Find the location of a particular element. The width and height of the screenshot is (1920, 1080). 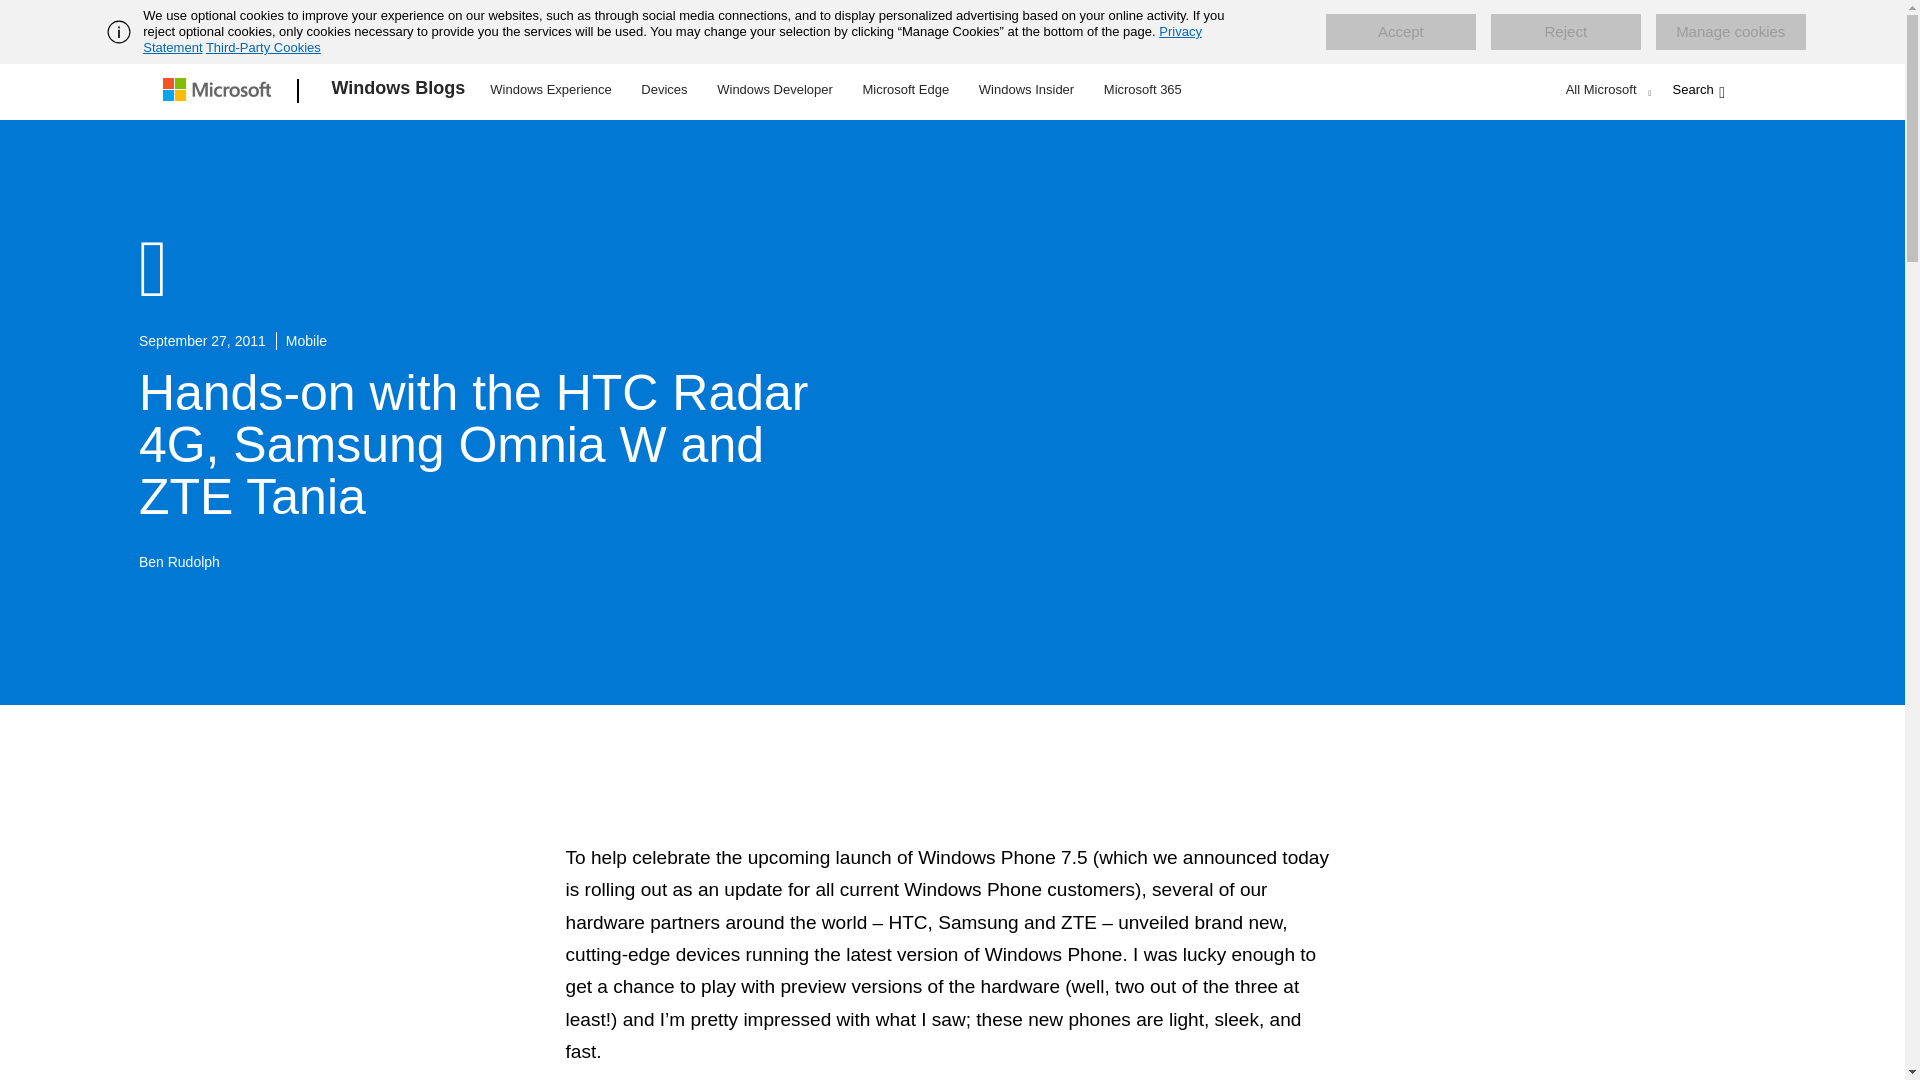

Manage cookies is located at coordinates (1730, 32).